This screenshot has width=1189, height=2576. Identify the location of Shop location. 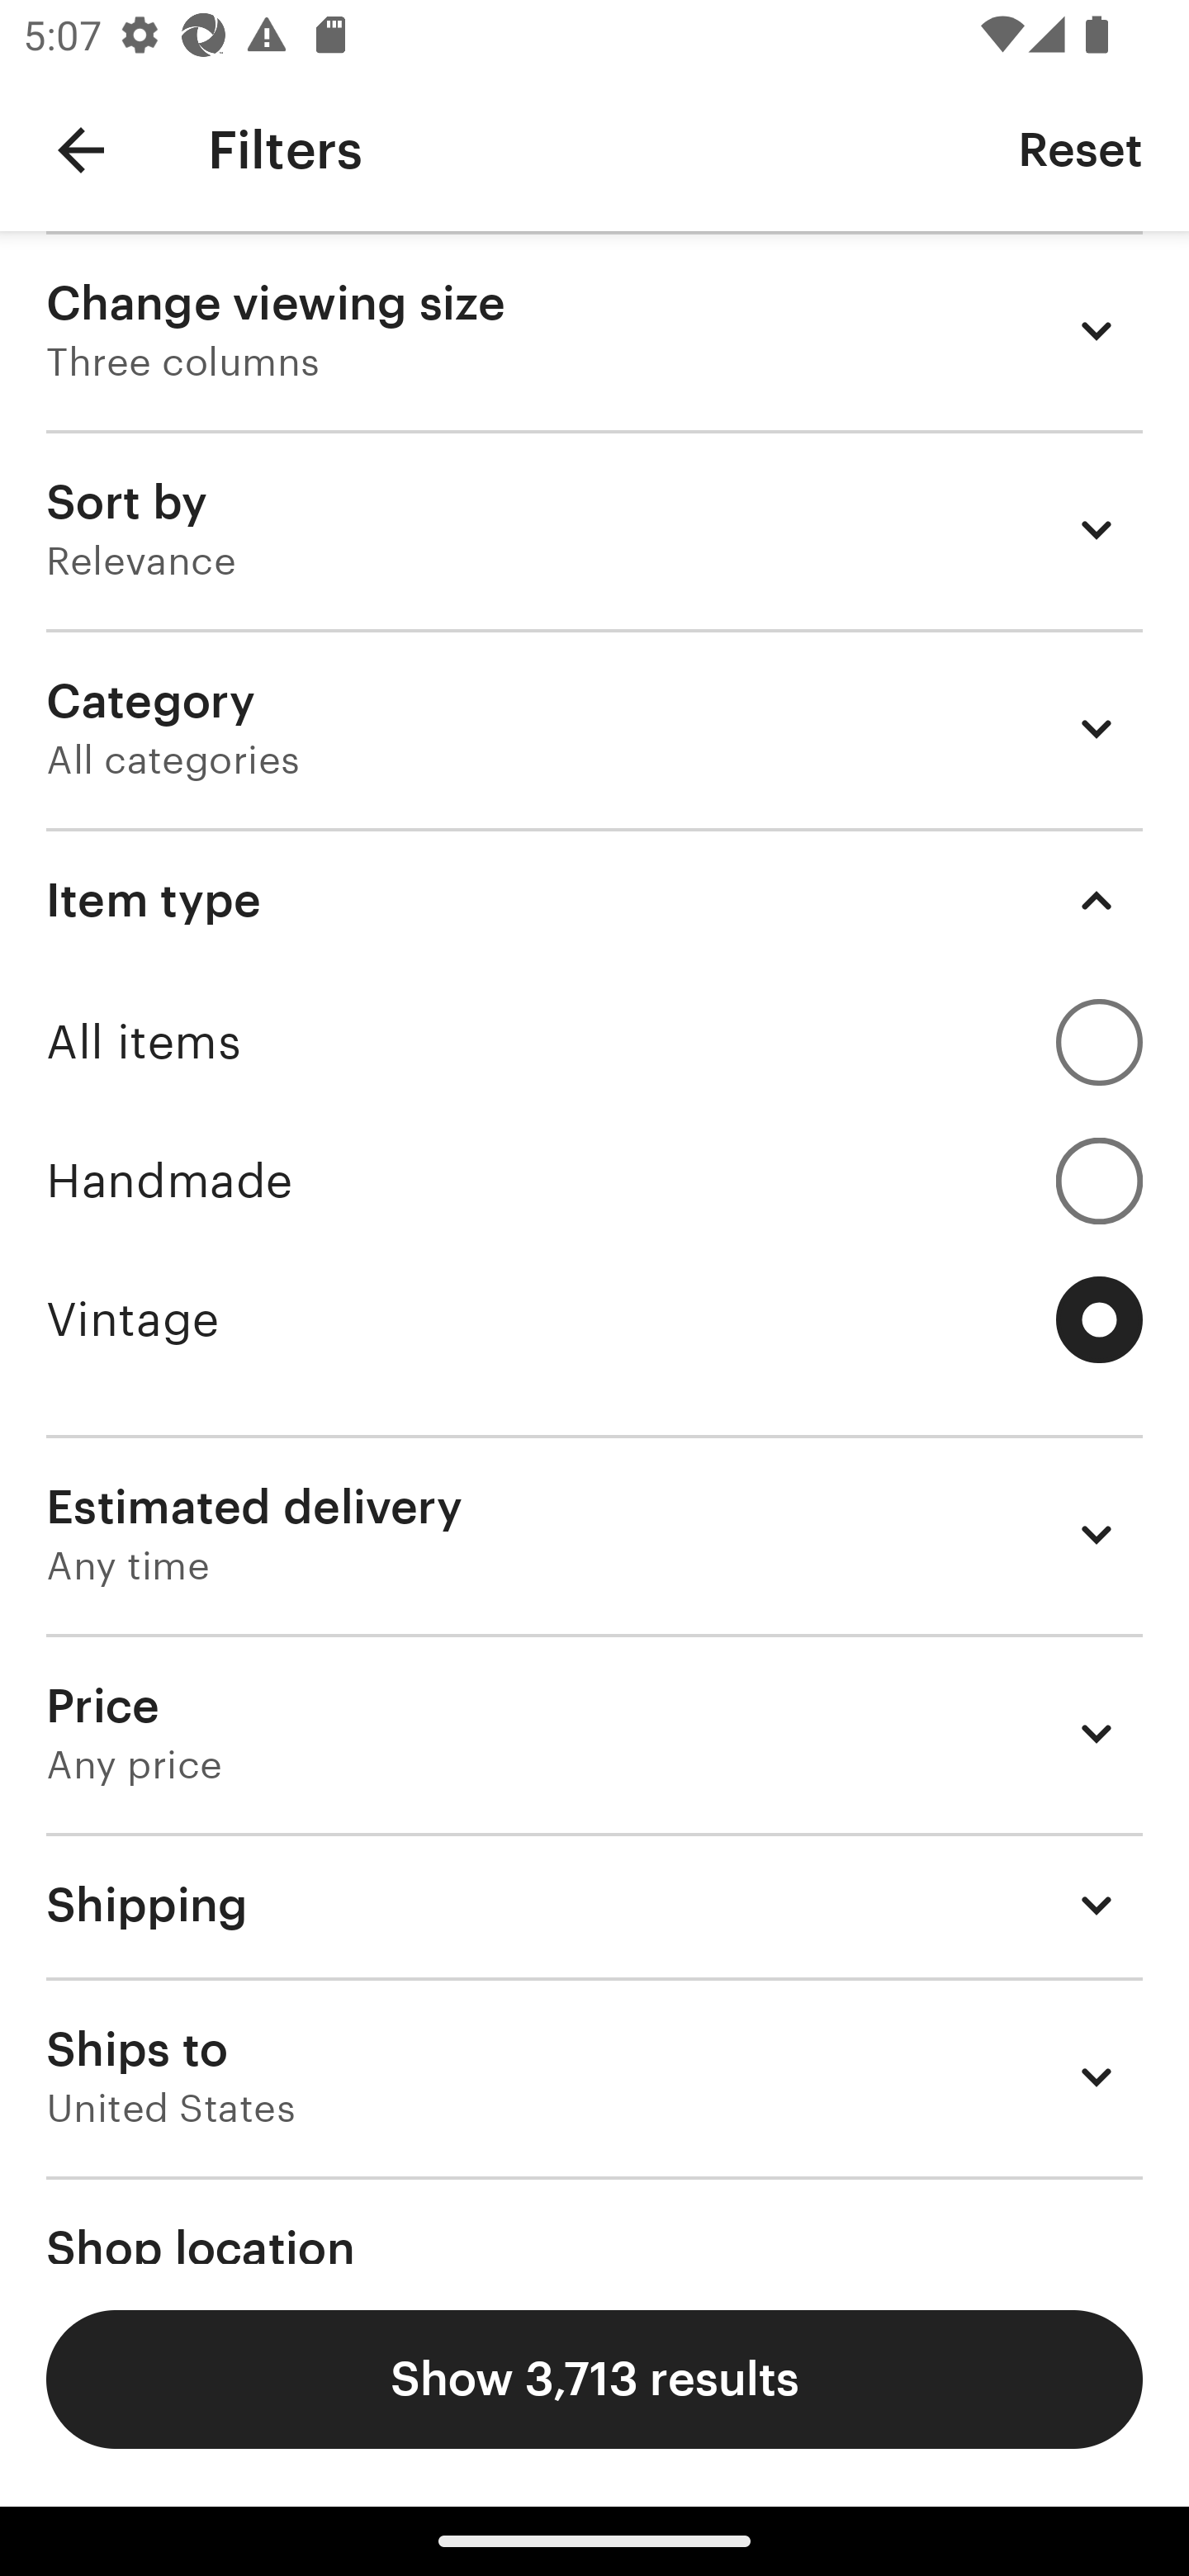
(594, 2220).